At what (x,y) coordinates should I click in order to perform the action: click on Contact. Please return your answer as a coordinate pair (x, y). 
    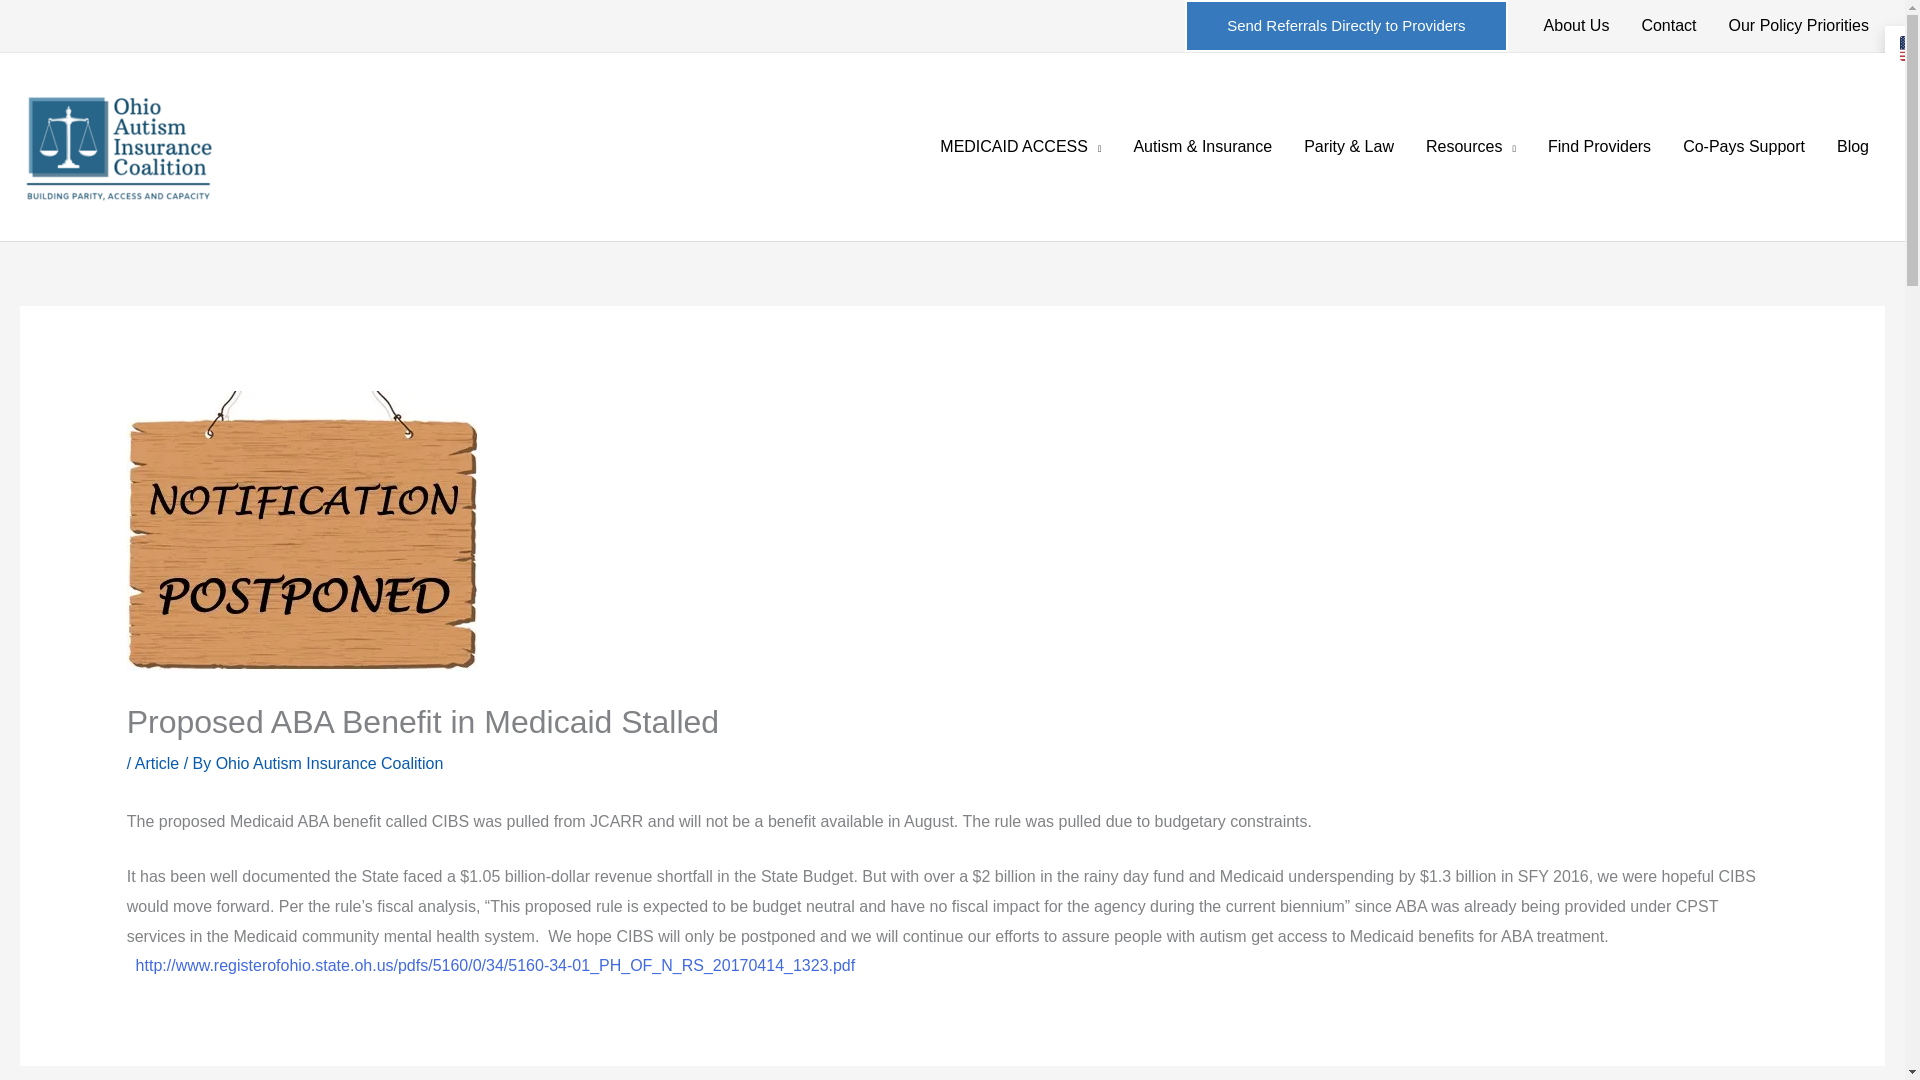
    Looking at the image, I should click on (1668, 26).